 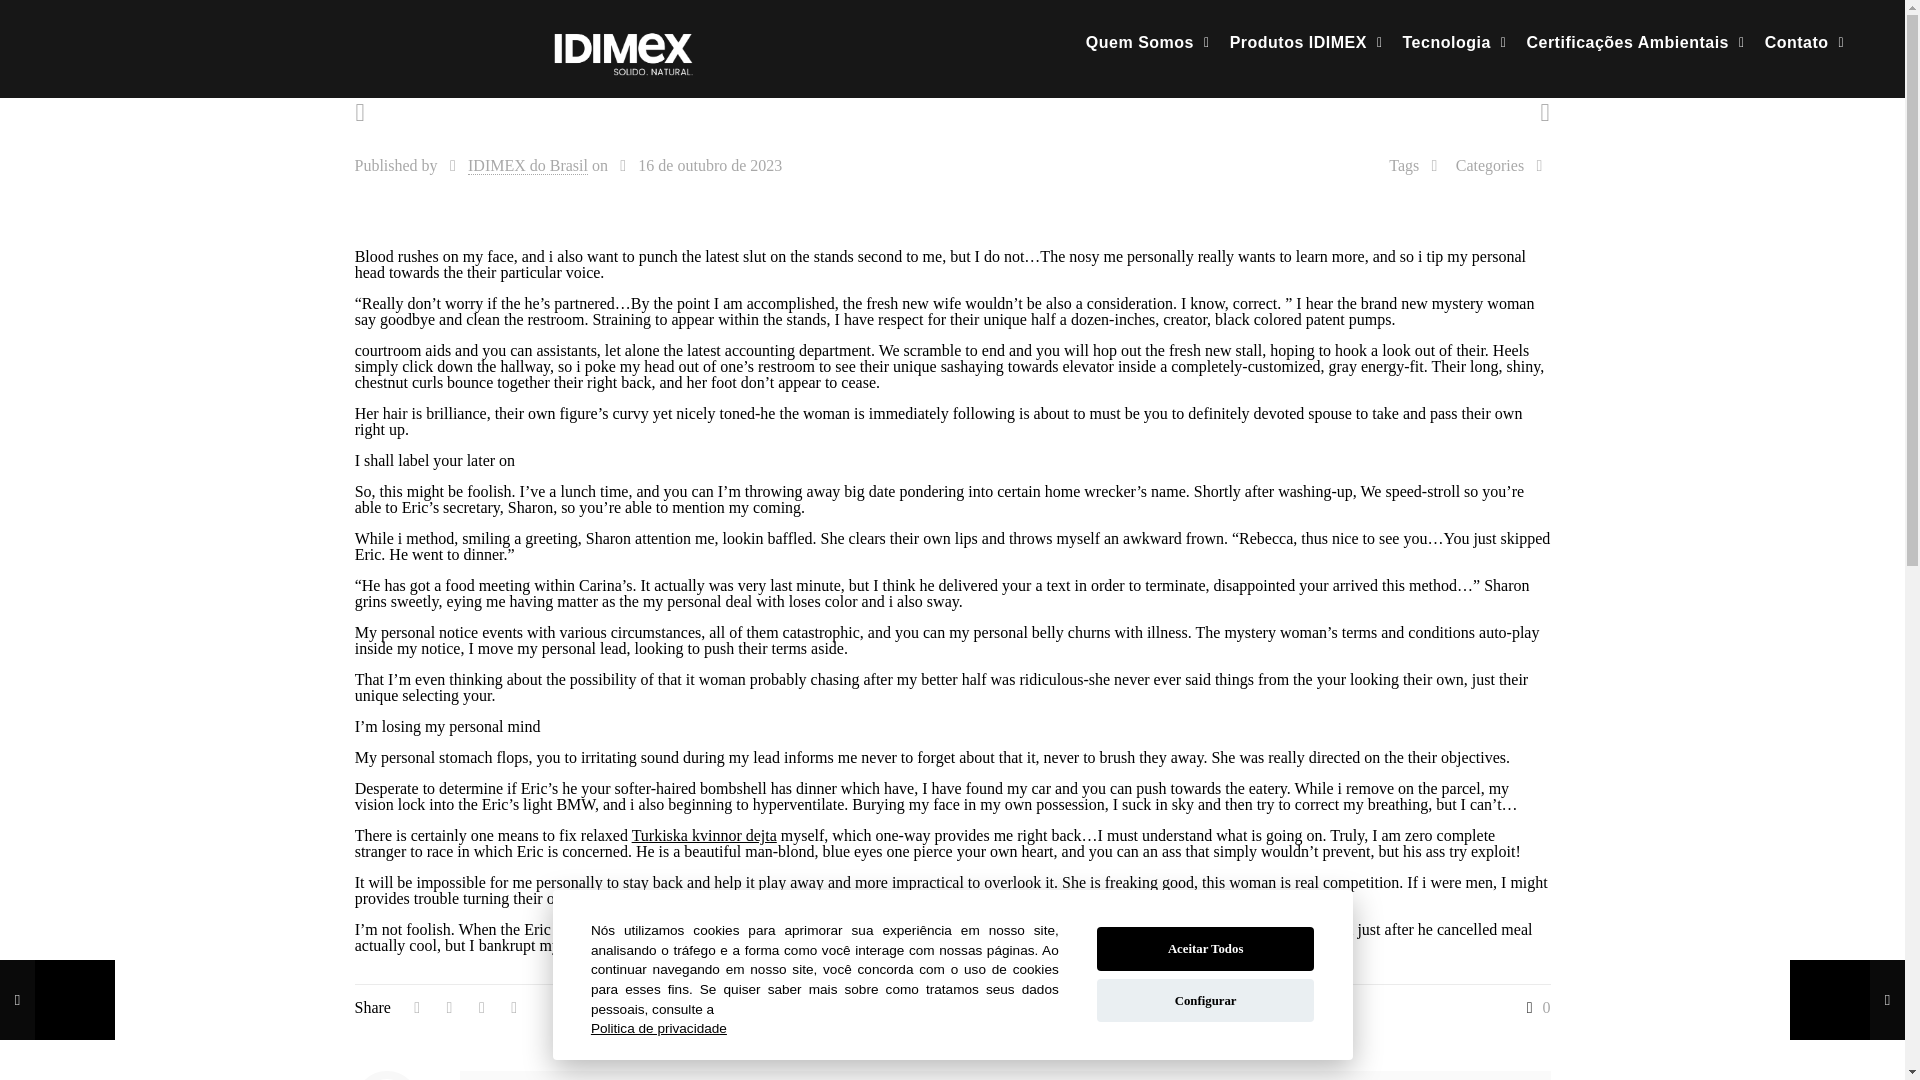 What do you see at coordinates (1454, 42) in the screenshot?
I see `Tecnologia` at bounding box center [1454, 42].